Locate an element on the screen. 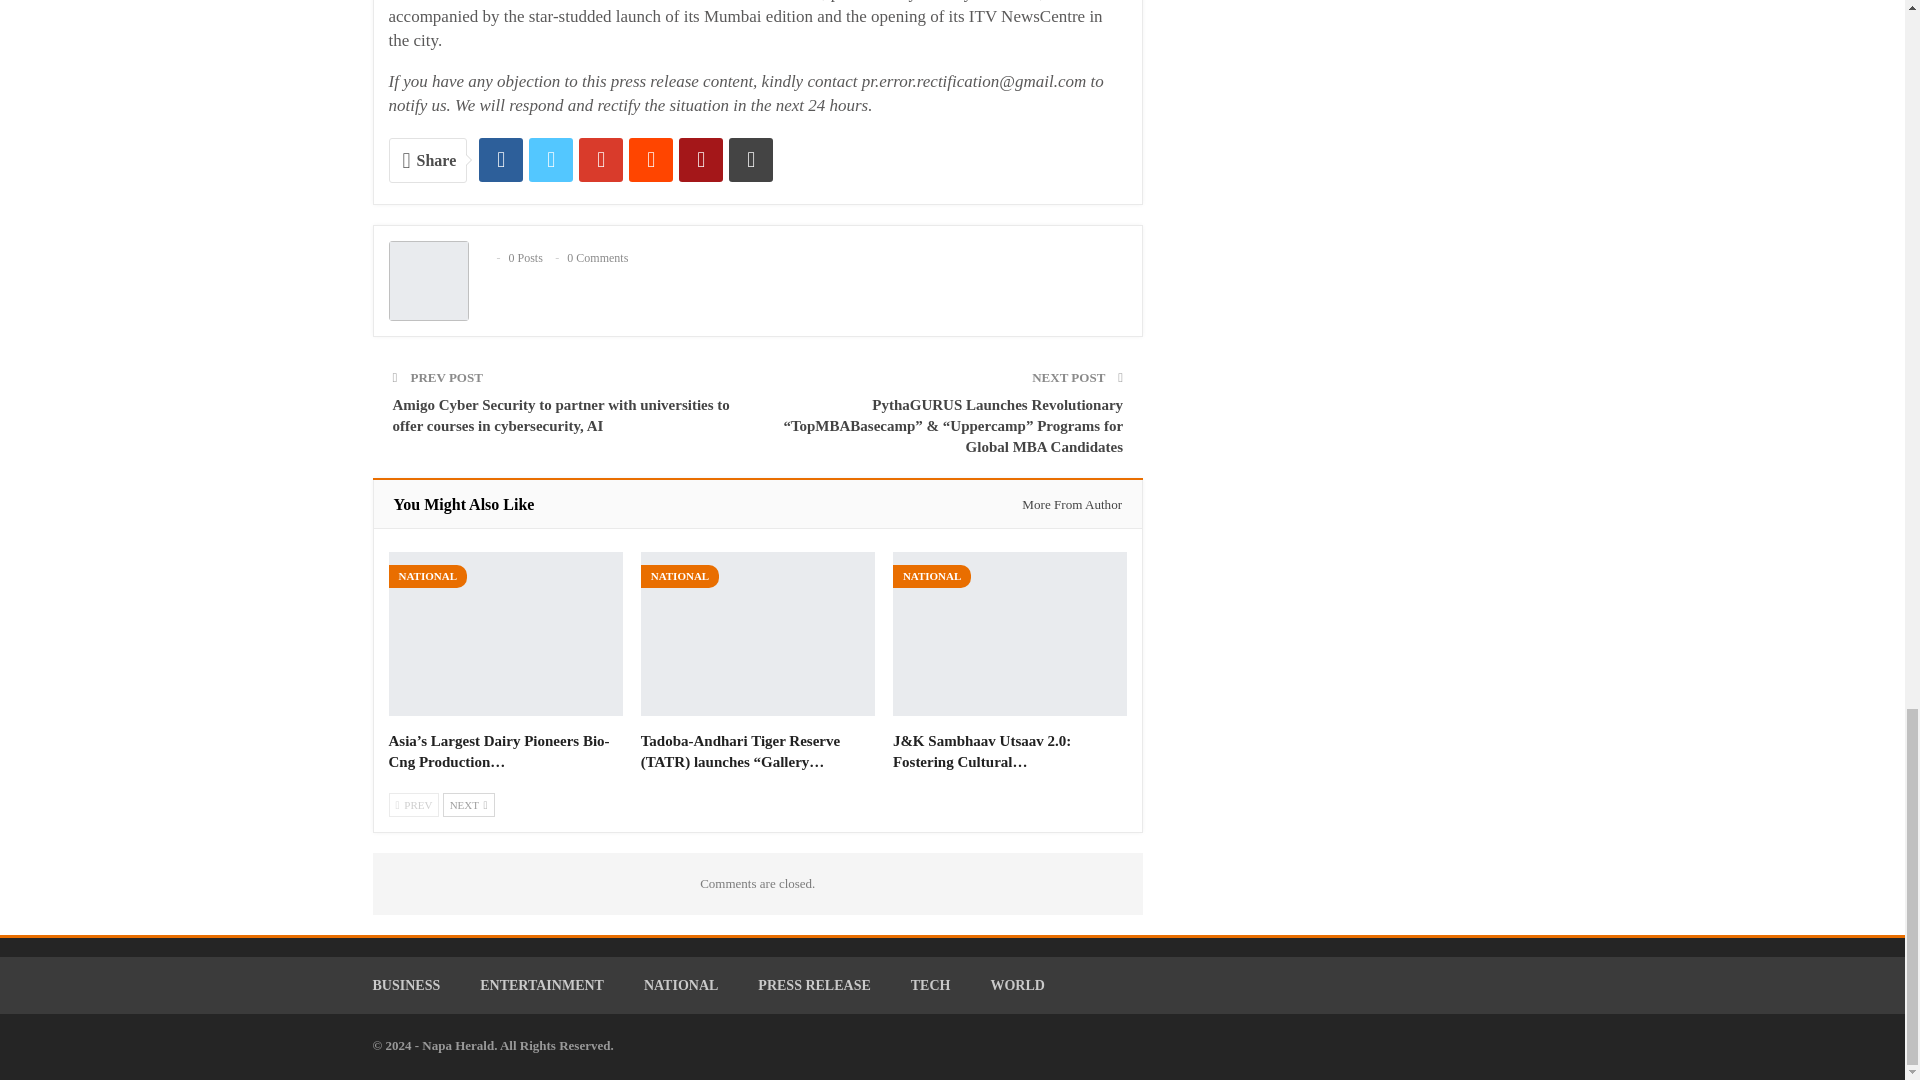 This screenshot has height=1080, width=1920. NATIONAL is located at coordinates (426, 576).